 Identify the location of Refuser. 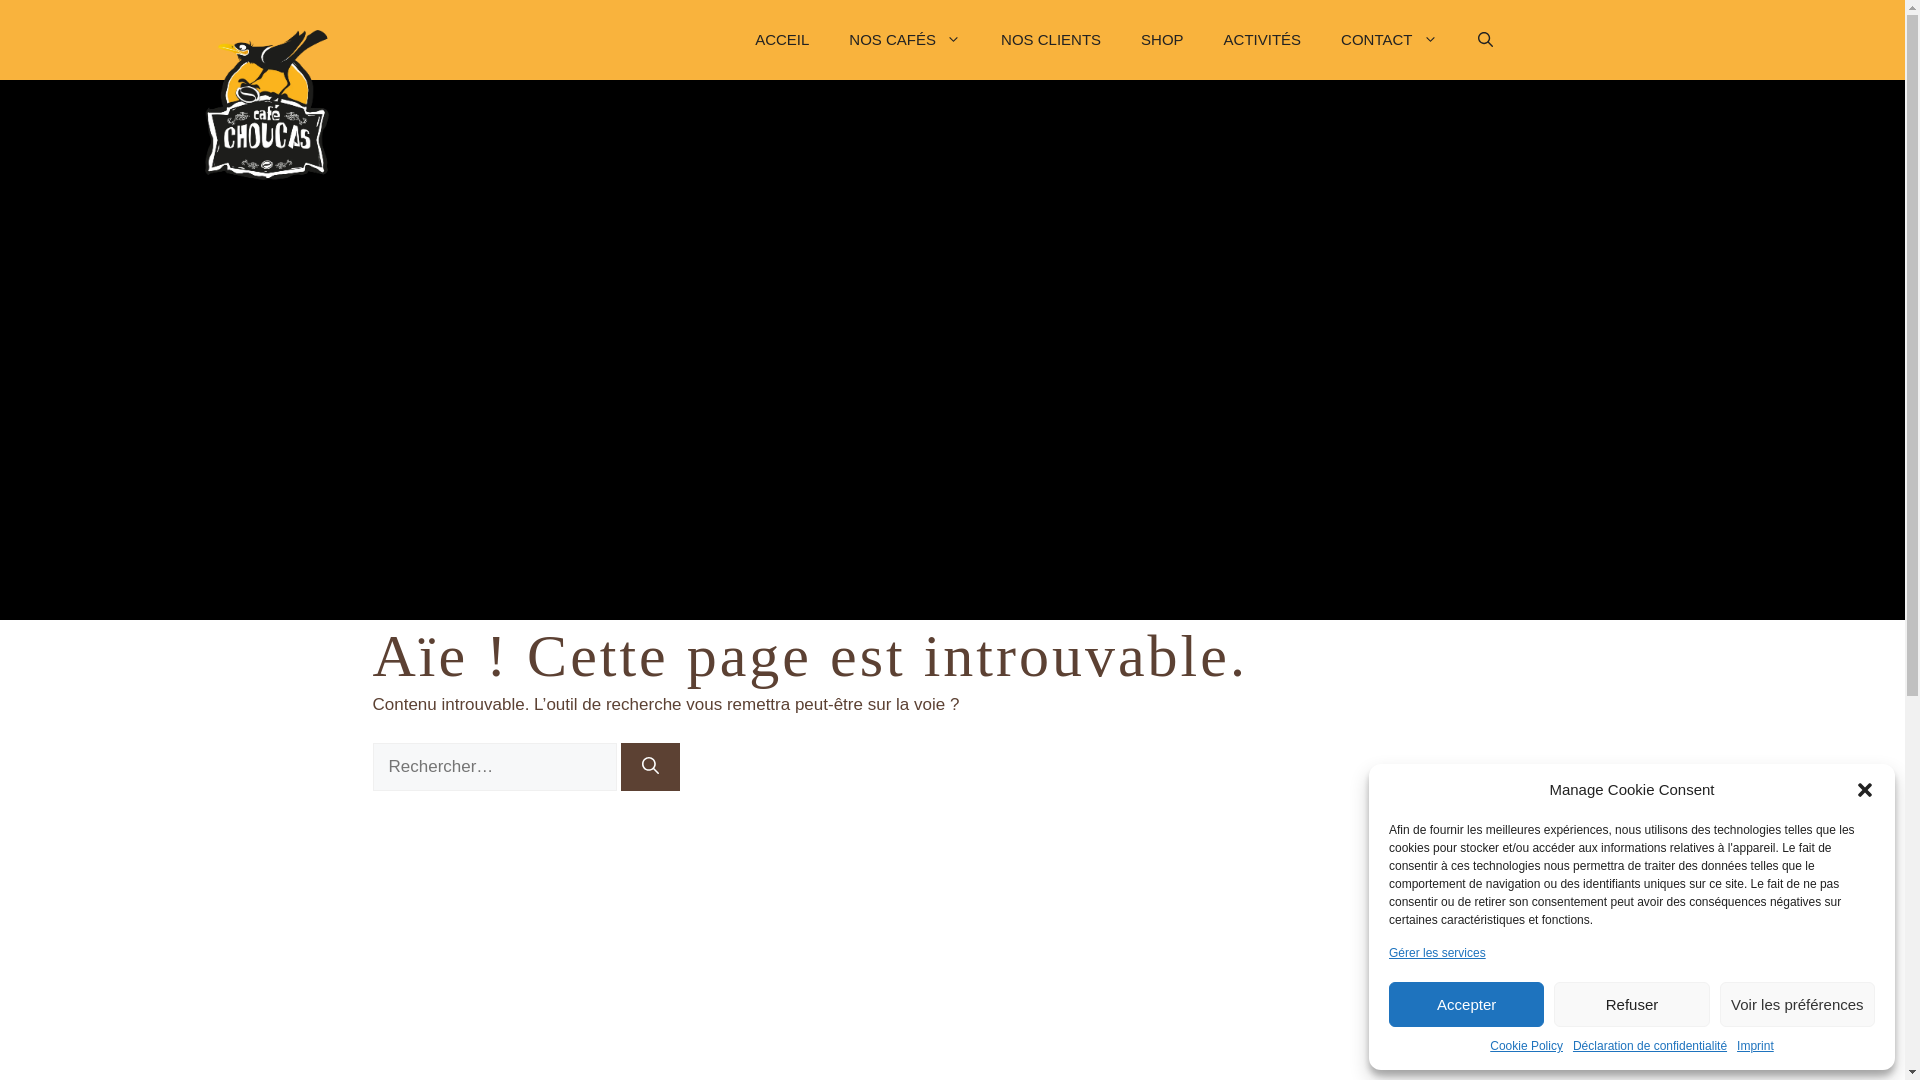
(1632, 1004).